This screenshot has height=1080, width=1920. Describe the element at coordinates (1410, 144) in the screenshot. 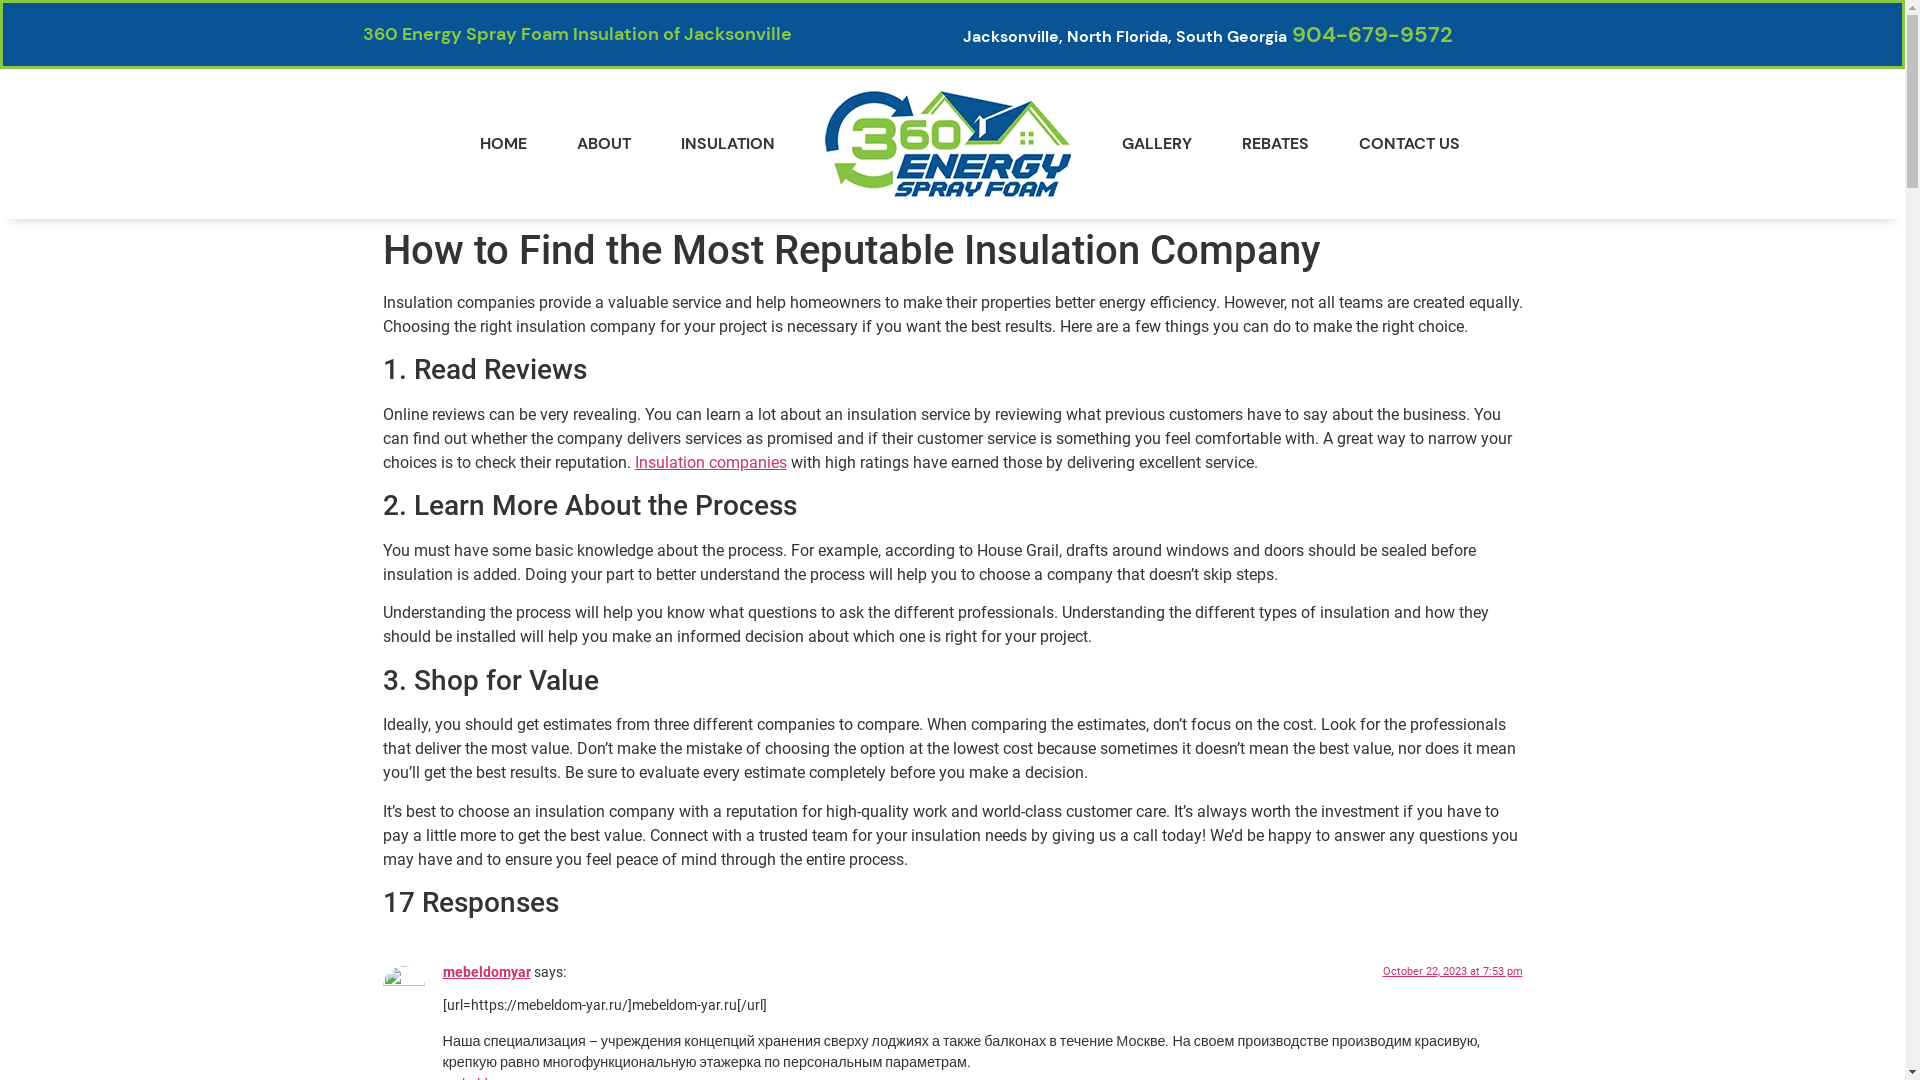

I see `CONTACT US` at that location.